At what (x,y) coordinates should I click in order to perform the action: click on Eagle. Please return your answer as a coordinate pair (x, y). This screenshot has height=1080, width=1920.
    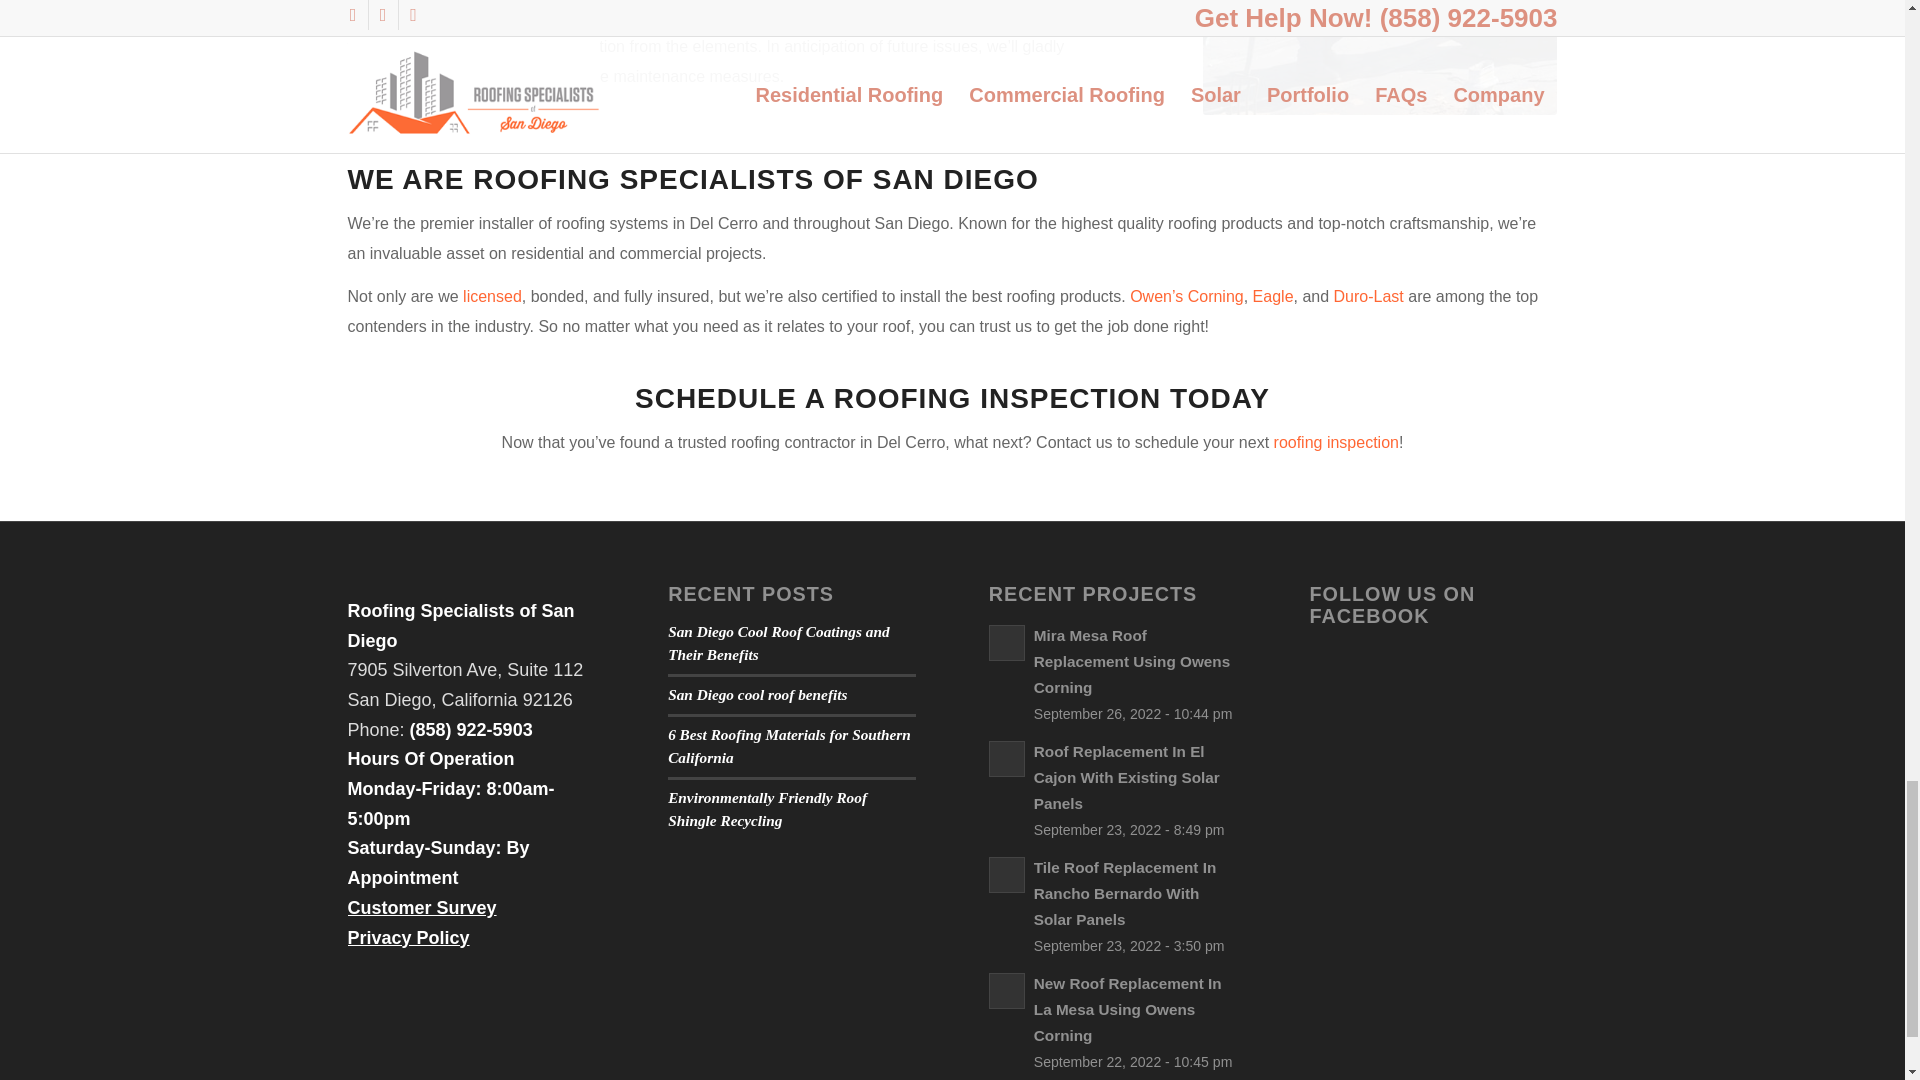
    Looking at the image, I should click on (1274, 296).